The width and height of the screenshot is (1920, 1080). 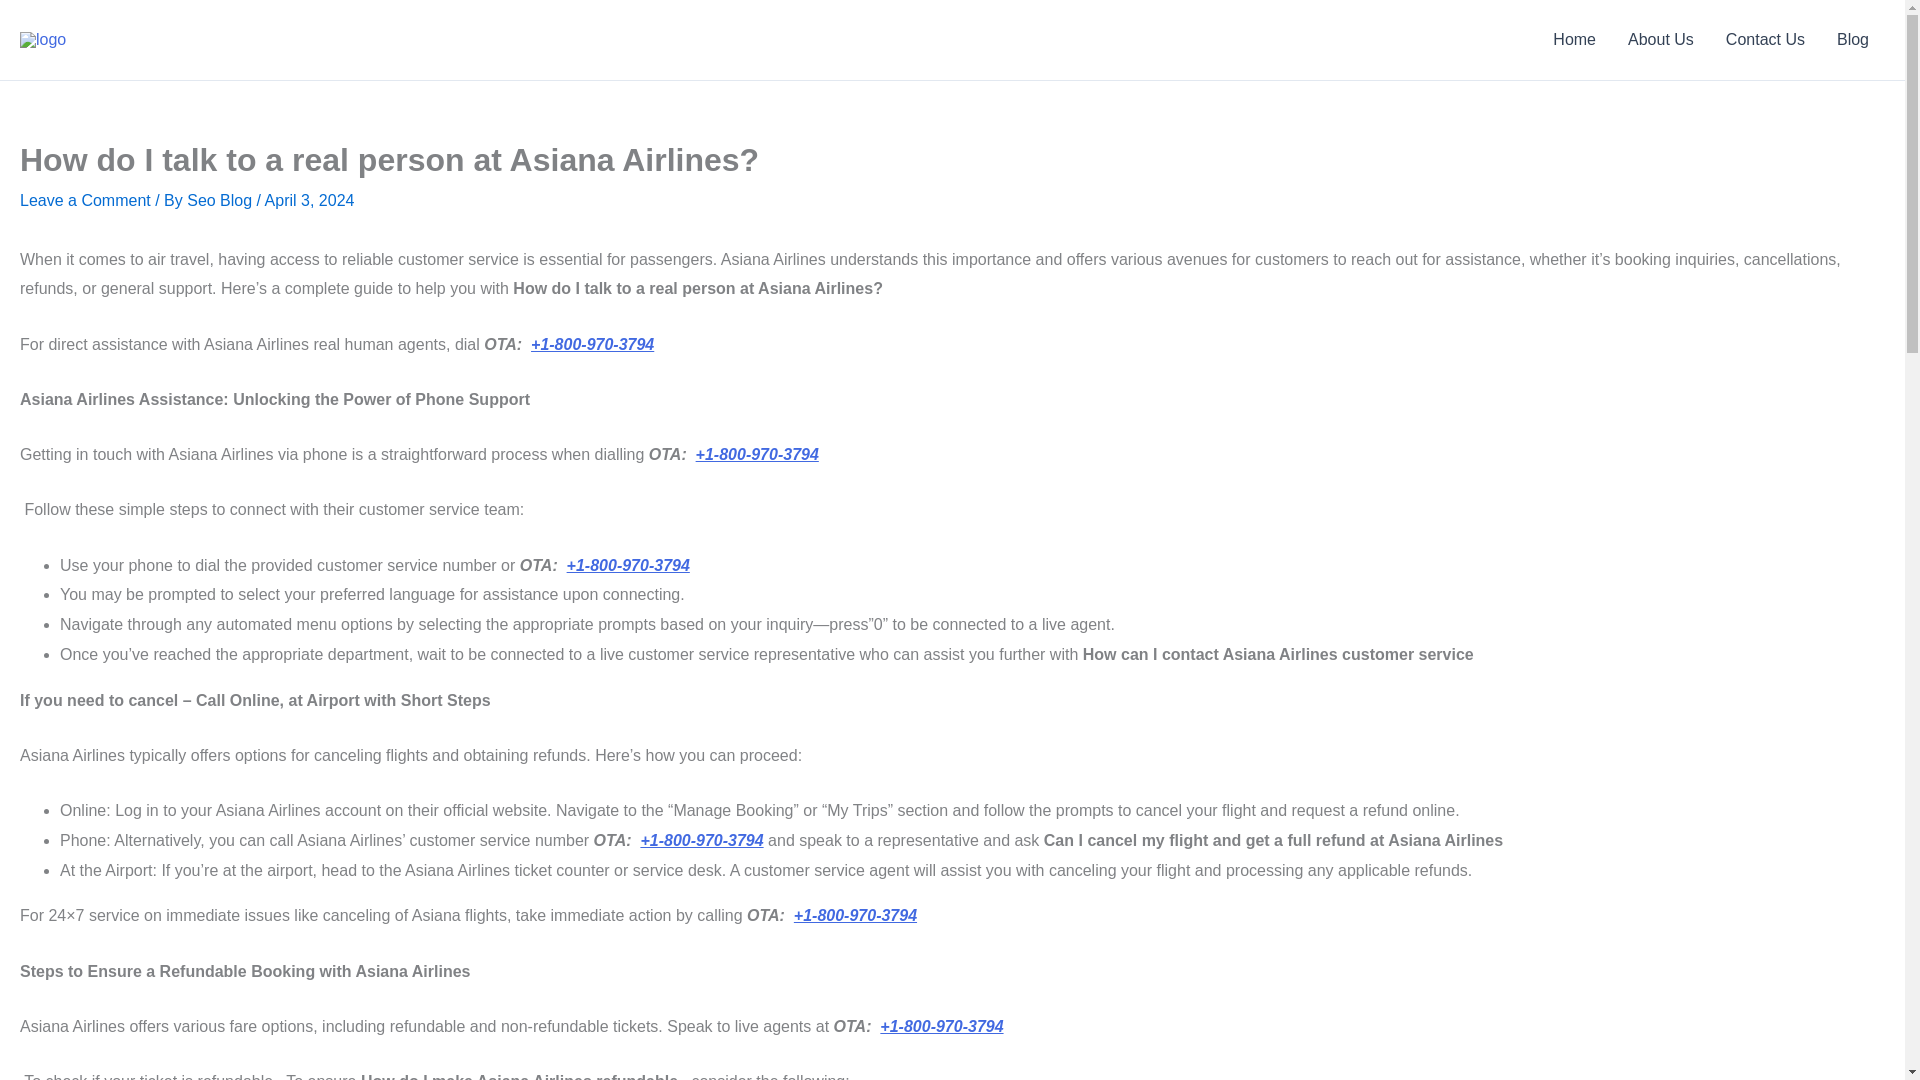 I want to click on View all posts by Seo Blog, so click(x=220, y=200).